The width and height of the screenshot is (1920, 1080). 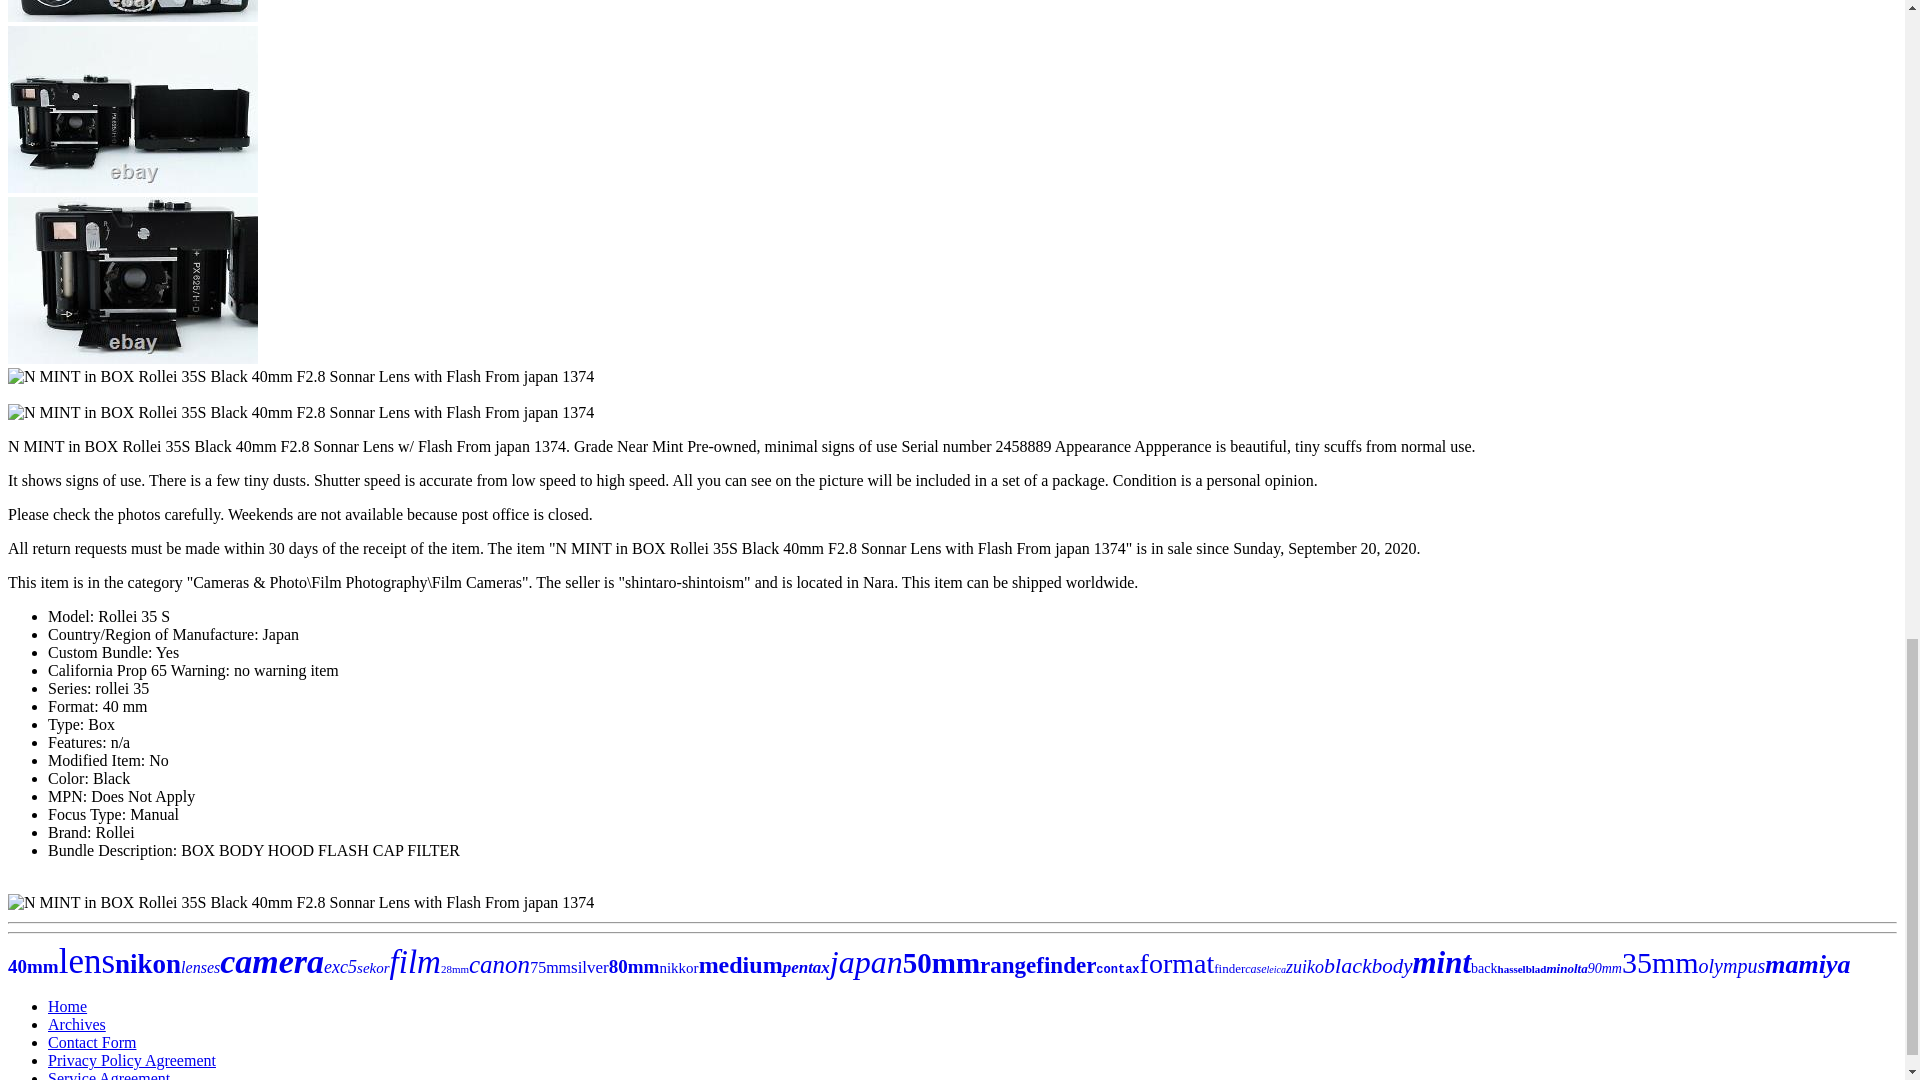 I want to click on canon, so click(x=498, y=964).